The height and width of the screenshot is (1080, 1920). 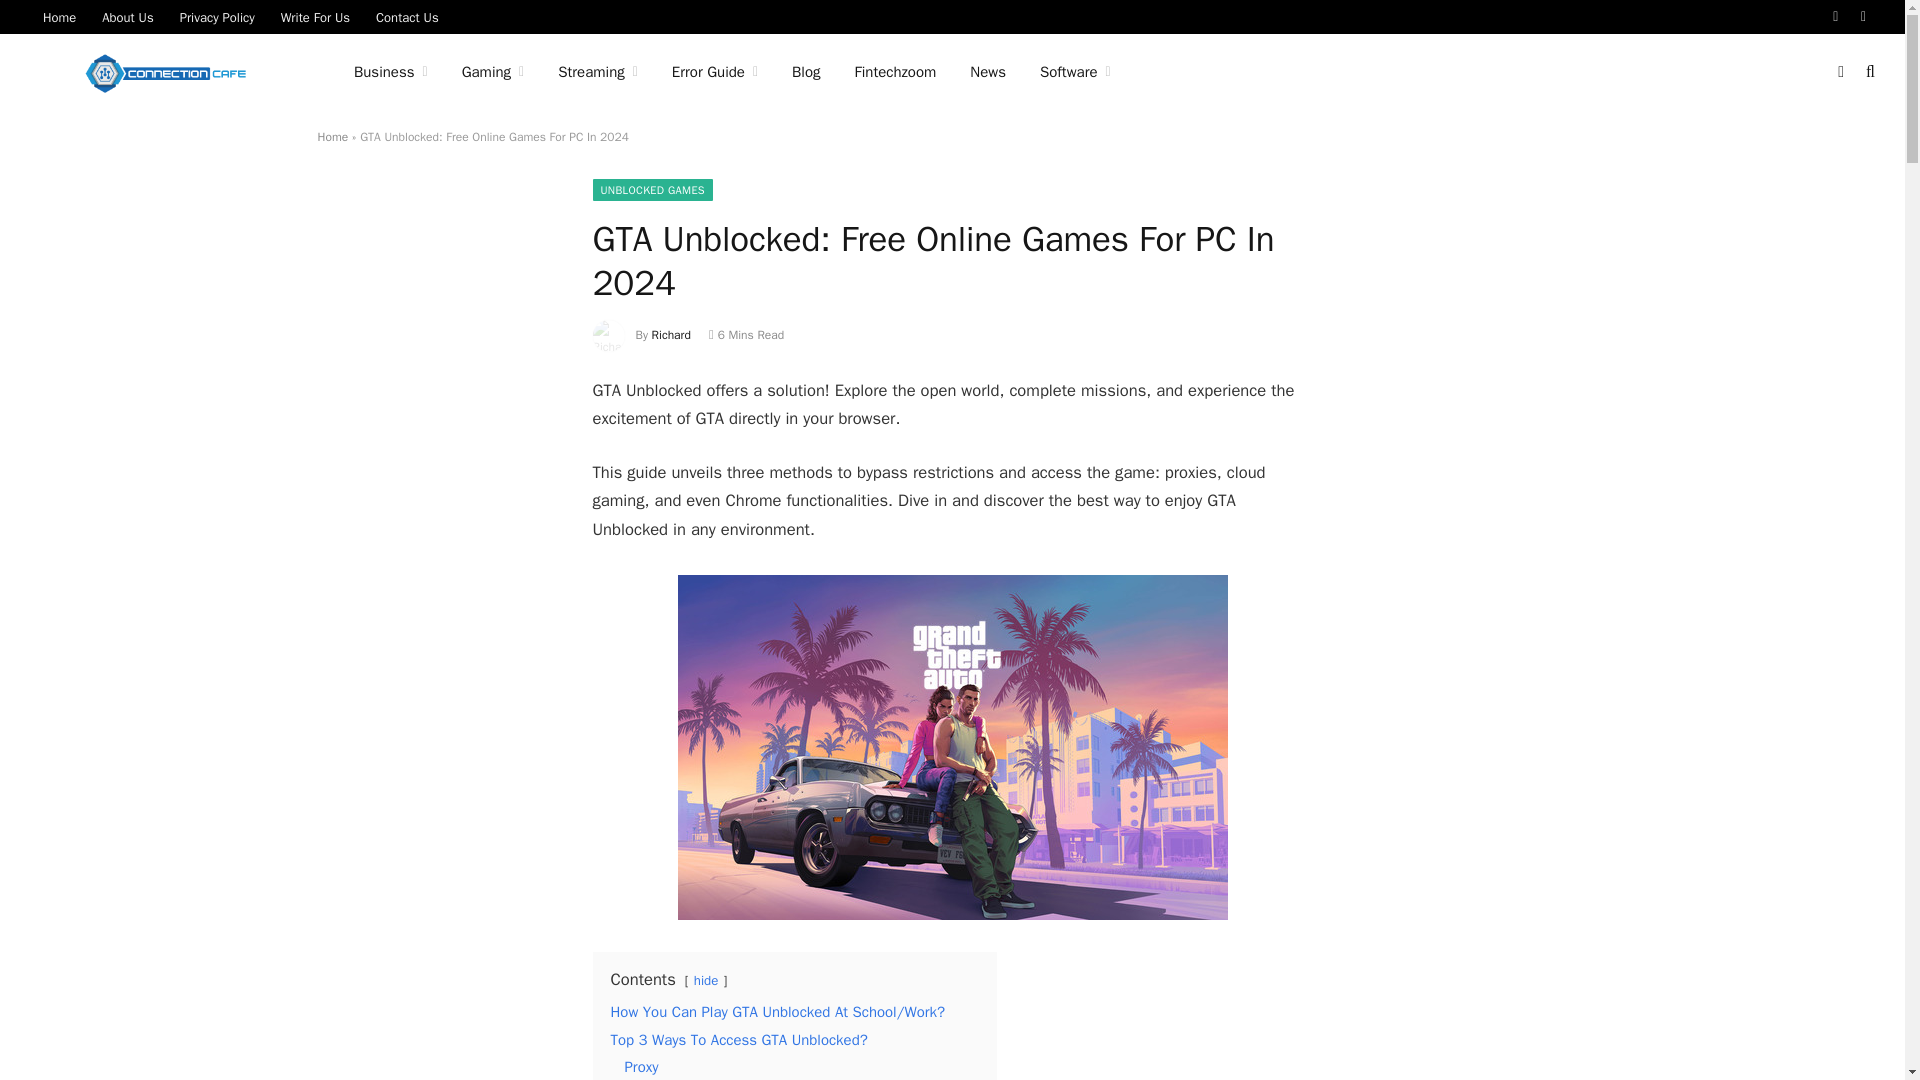 What do you see at coordinates (1840, 71) in the screenshot?
I see `Switch to Dark Design - easier on eyes.` at bounding box center [1840, 71].